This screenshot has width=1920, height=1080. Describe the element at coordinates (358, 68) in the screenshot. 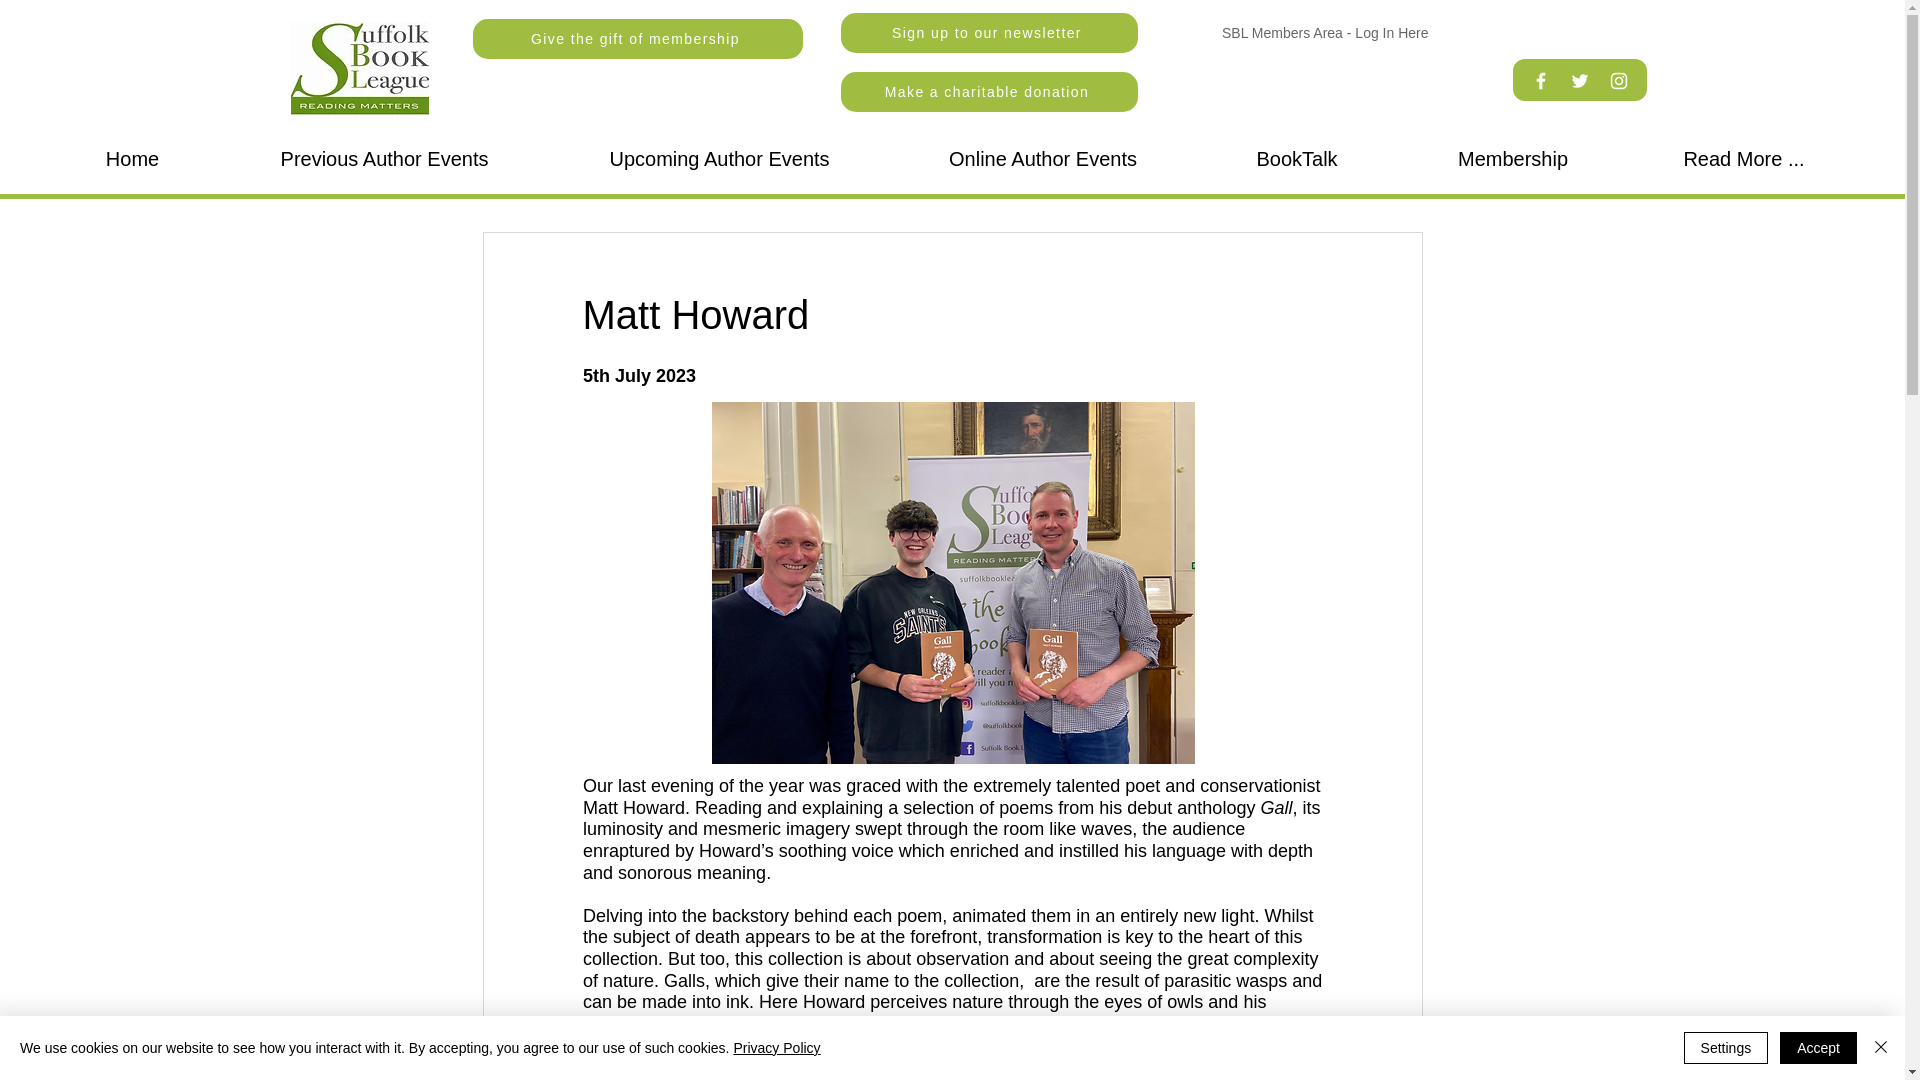

I see `Suffolk Book League logo.jpg` at that location.